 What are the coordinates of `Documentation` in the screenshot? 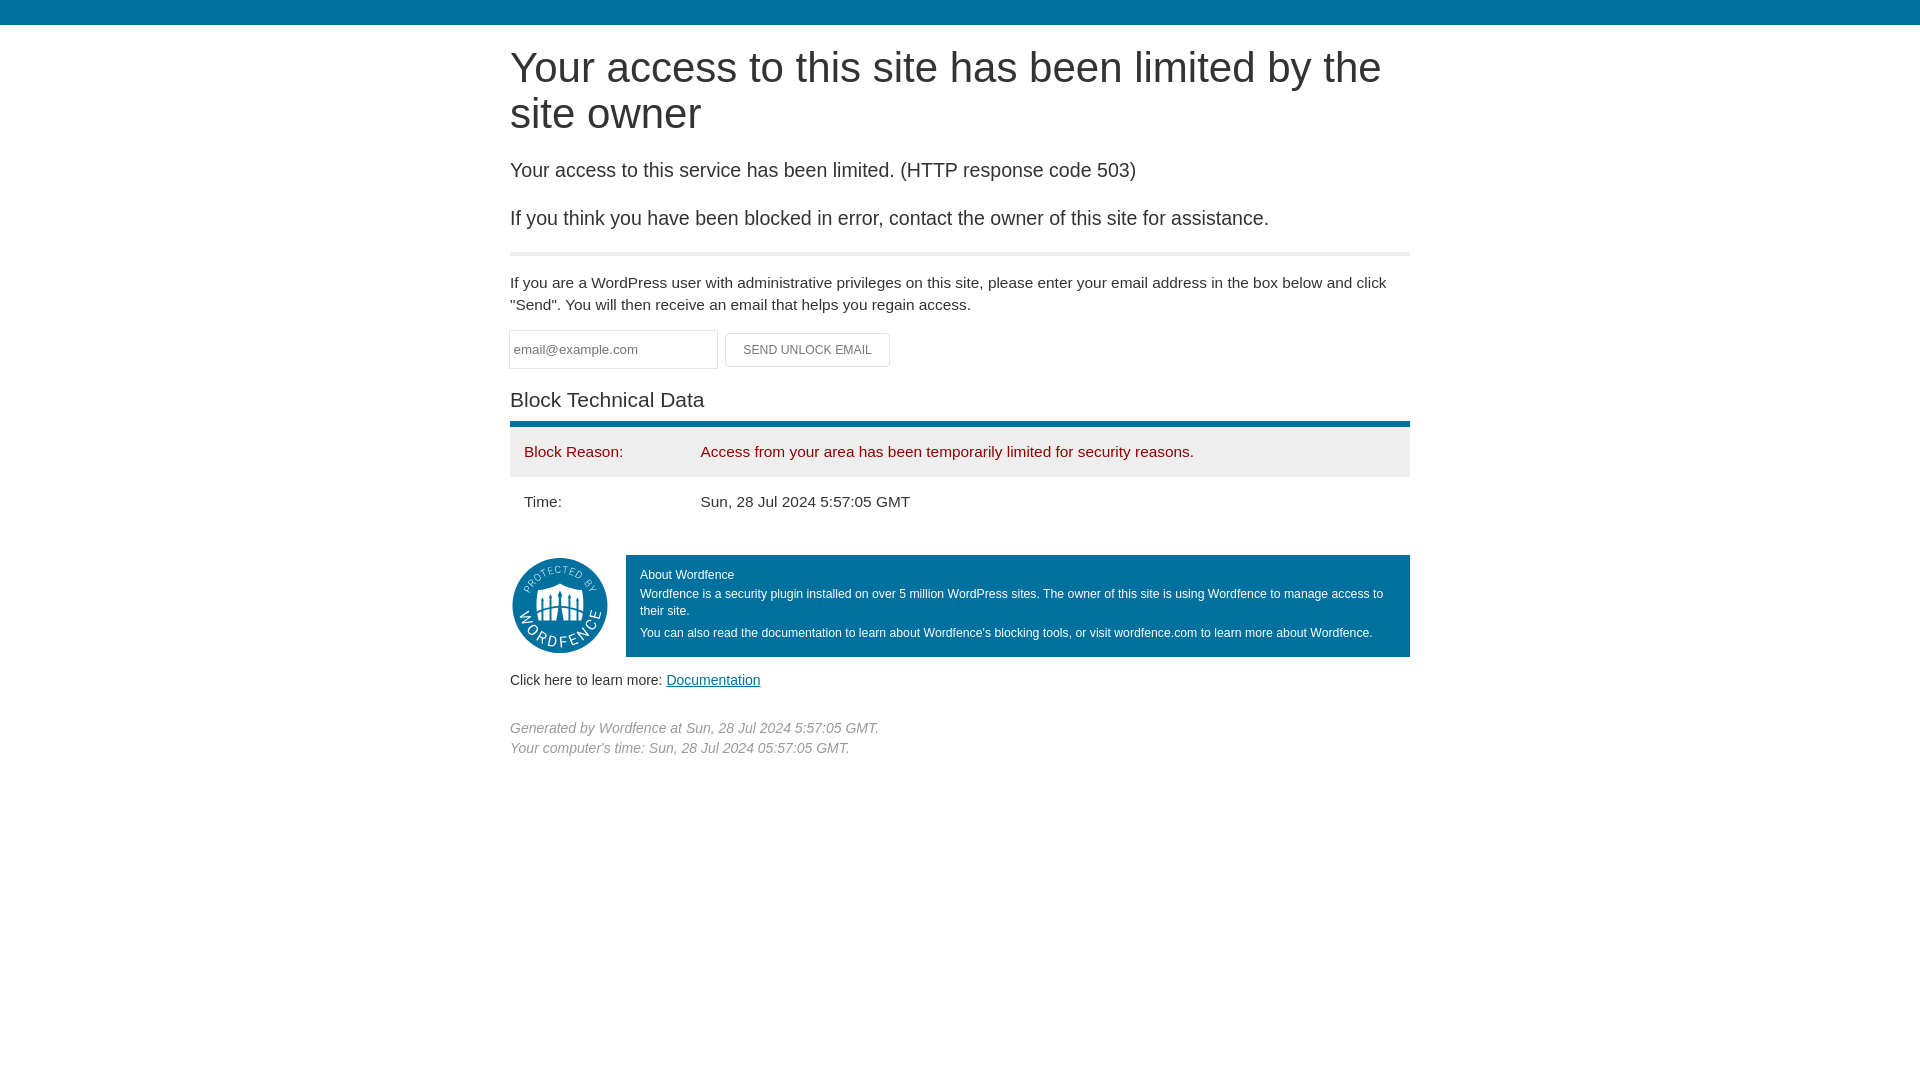 It's located at (713, 679).